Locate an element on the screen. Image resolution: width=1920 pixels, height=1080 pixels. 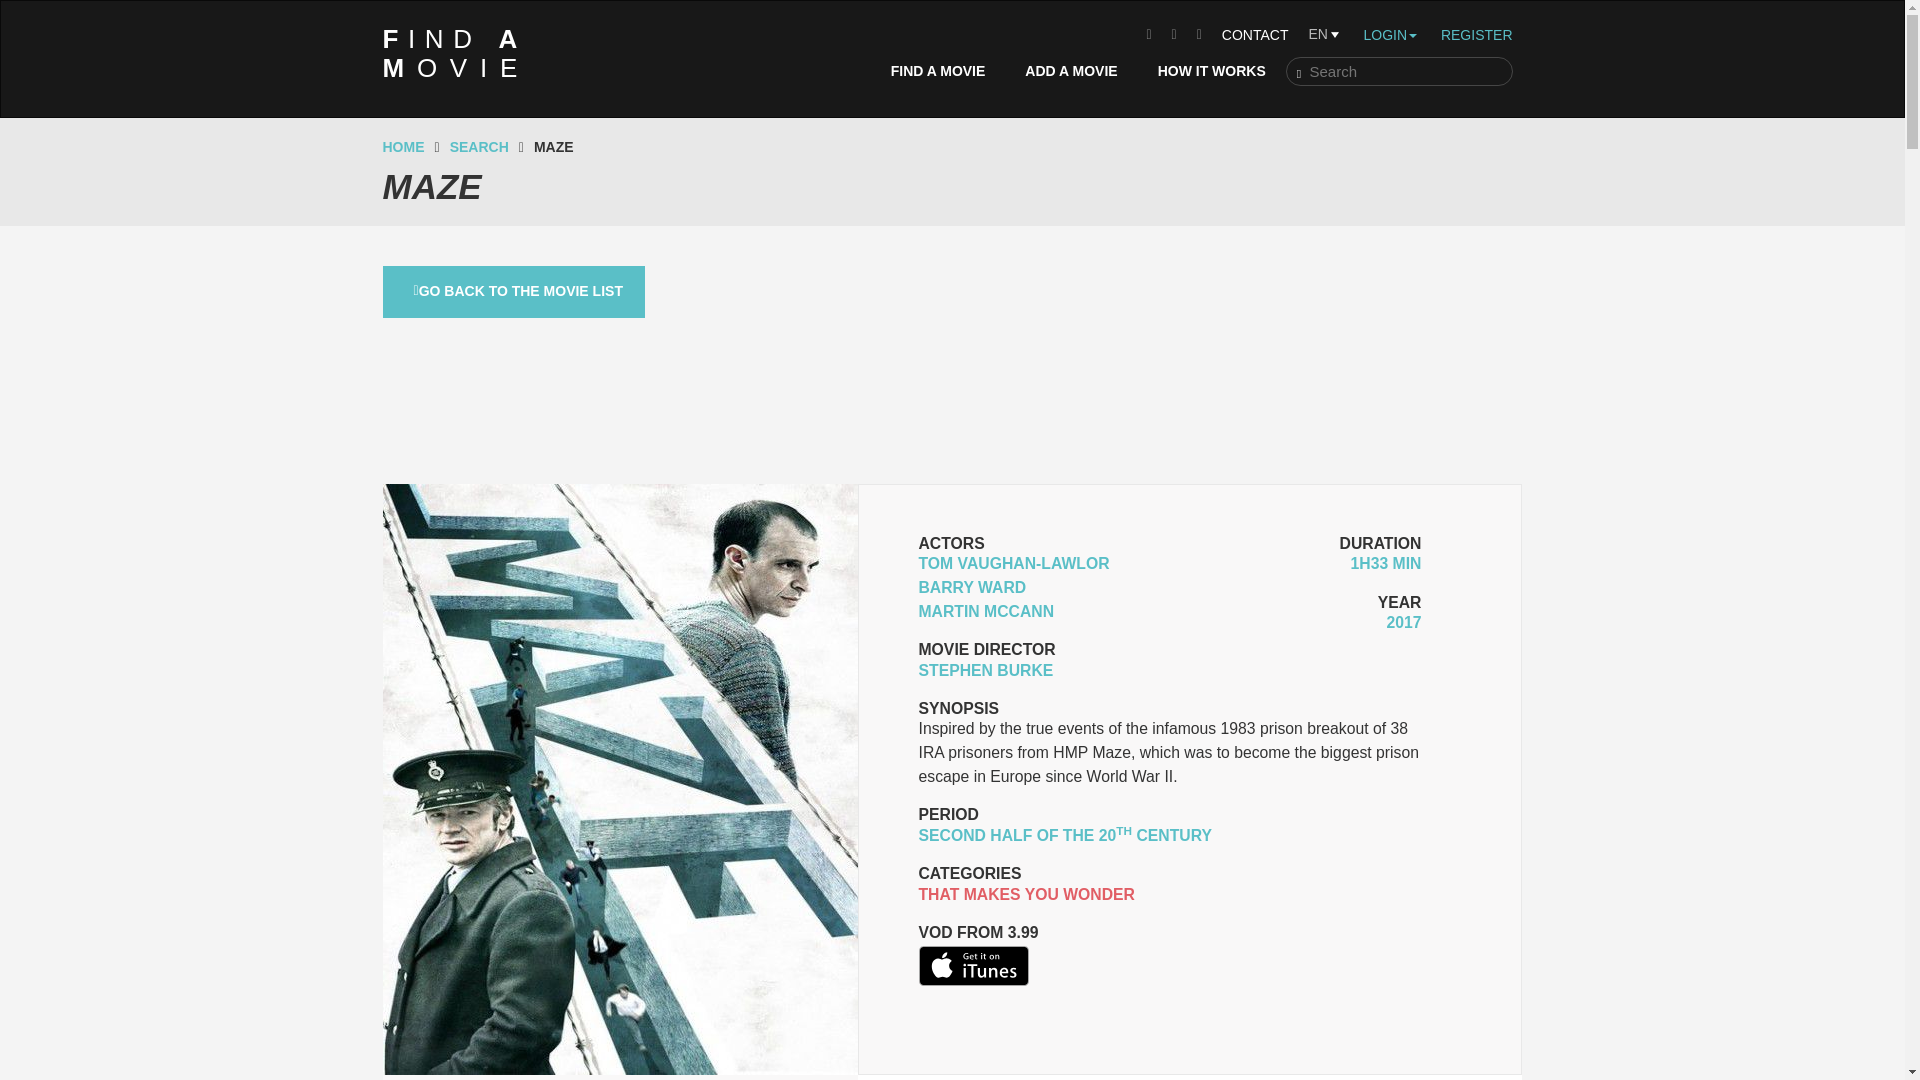
Page facebook is located at coordinates (1148, 34).